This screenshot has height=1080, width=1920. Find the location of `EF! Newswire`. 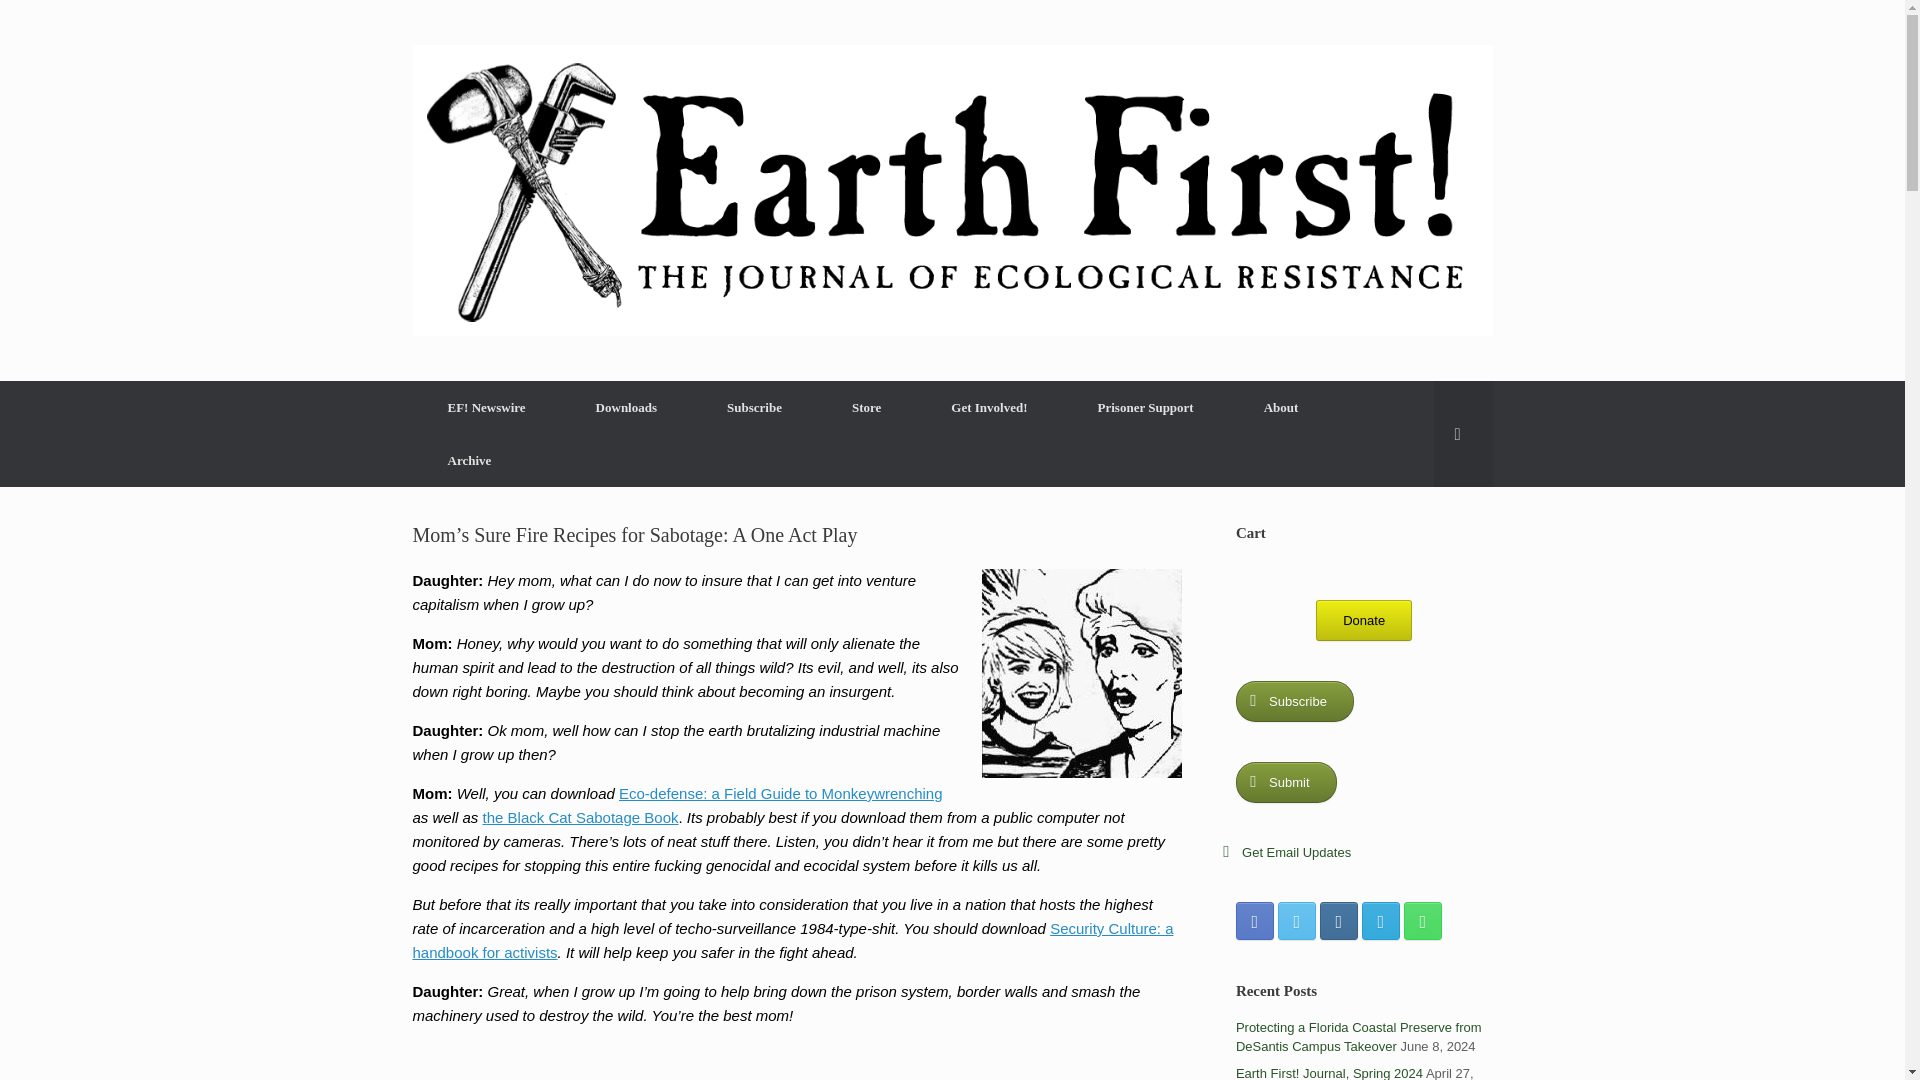

EF! Newswire is located at coordinates (486, 408).